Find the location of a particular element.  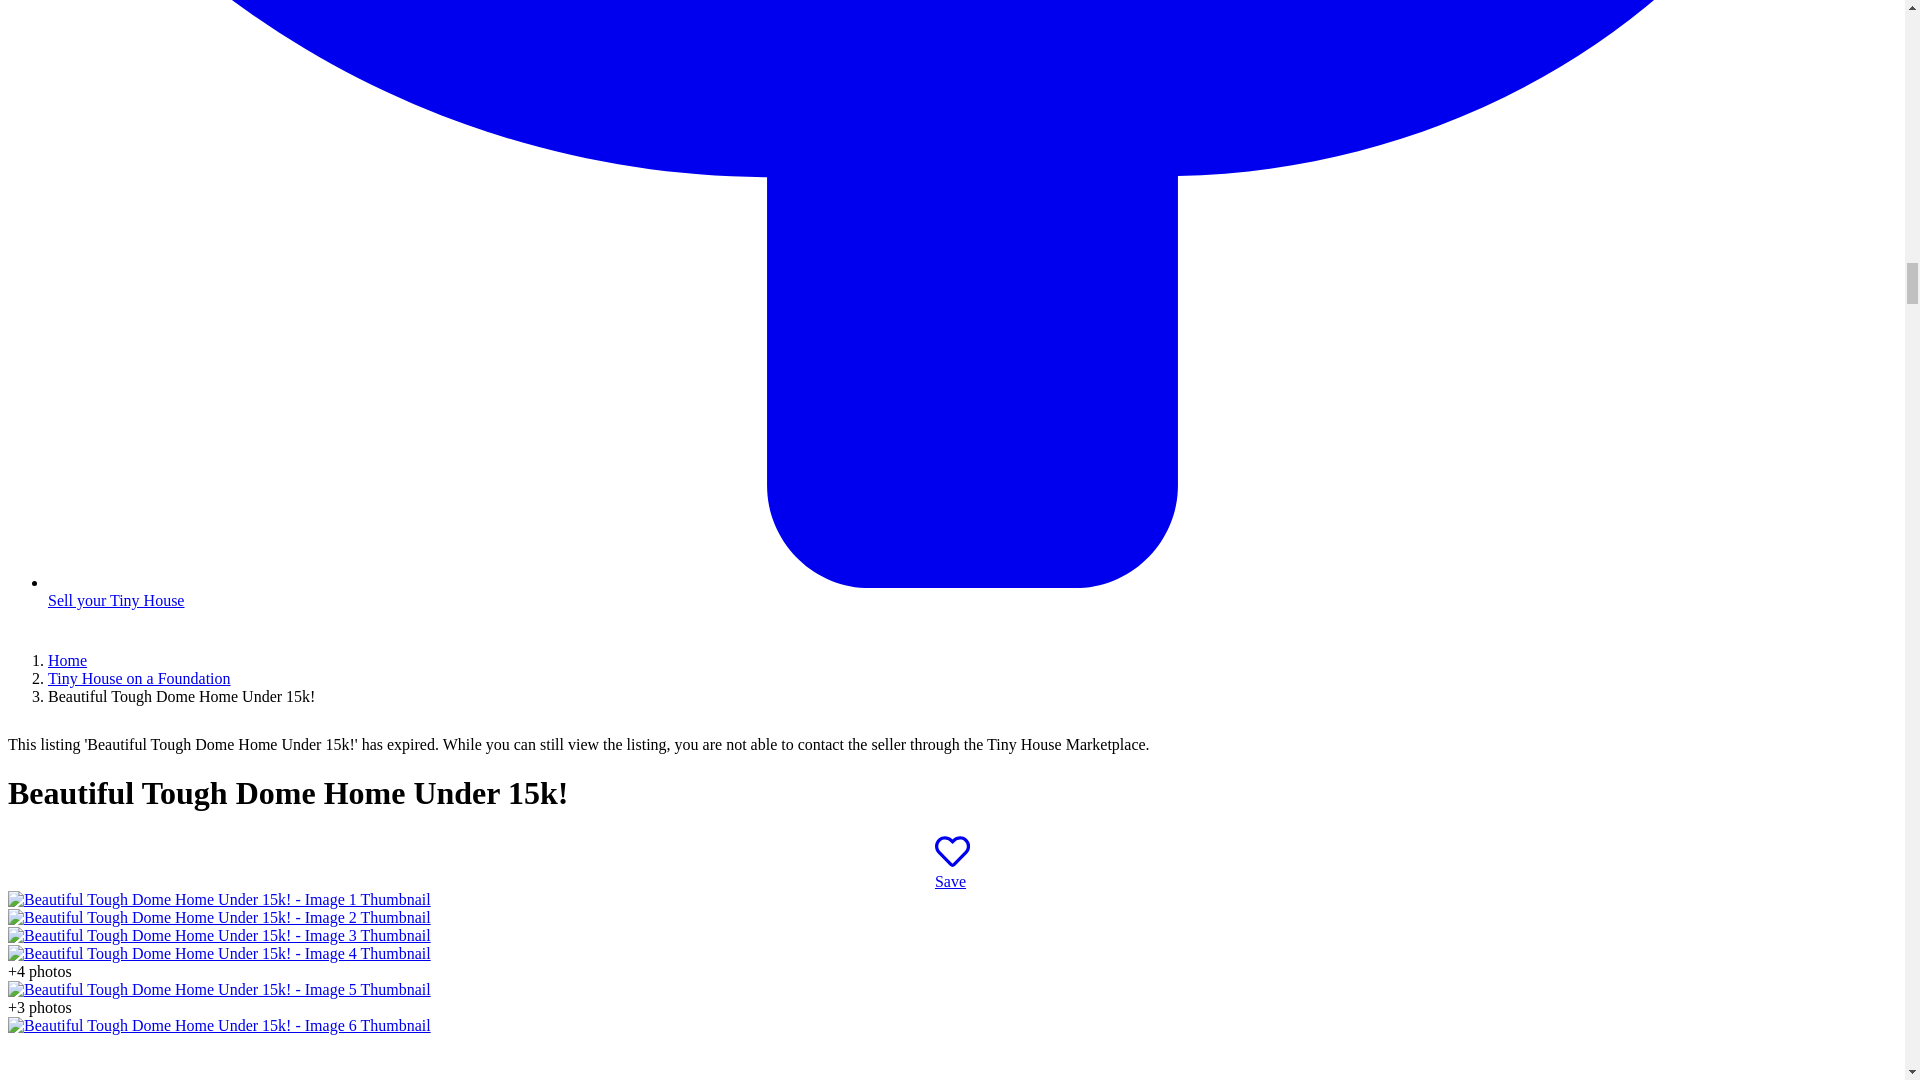

Beautiful Tough Dome Home Under 15k! is located at coordinates (218, 988).